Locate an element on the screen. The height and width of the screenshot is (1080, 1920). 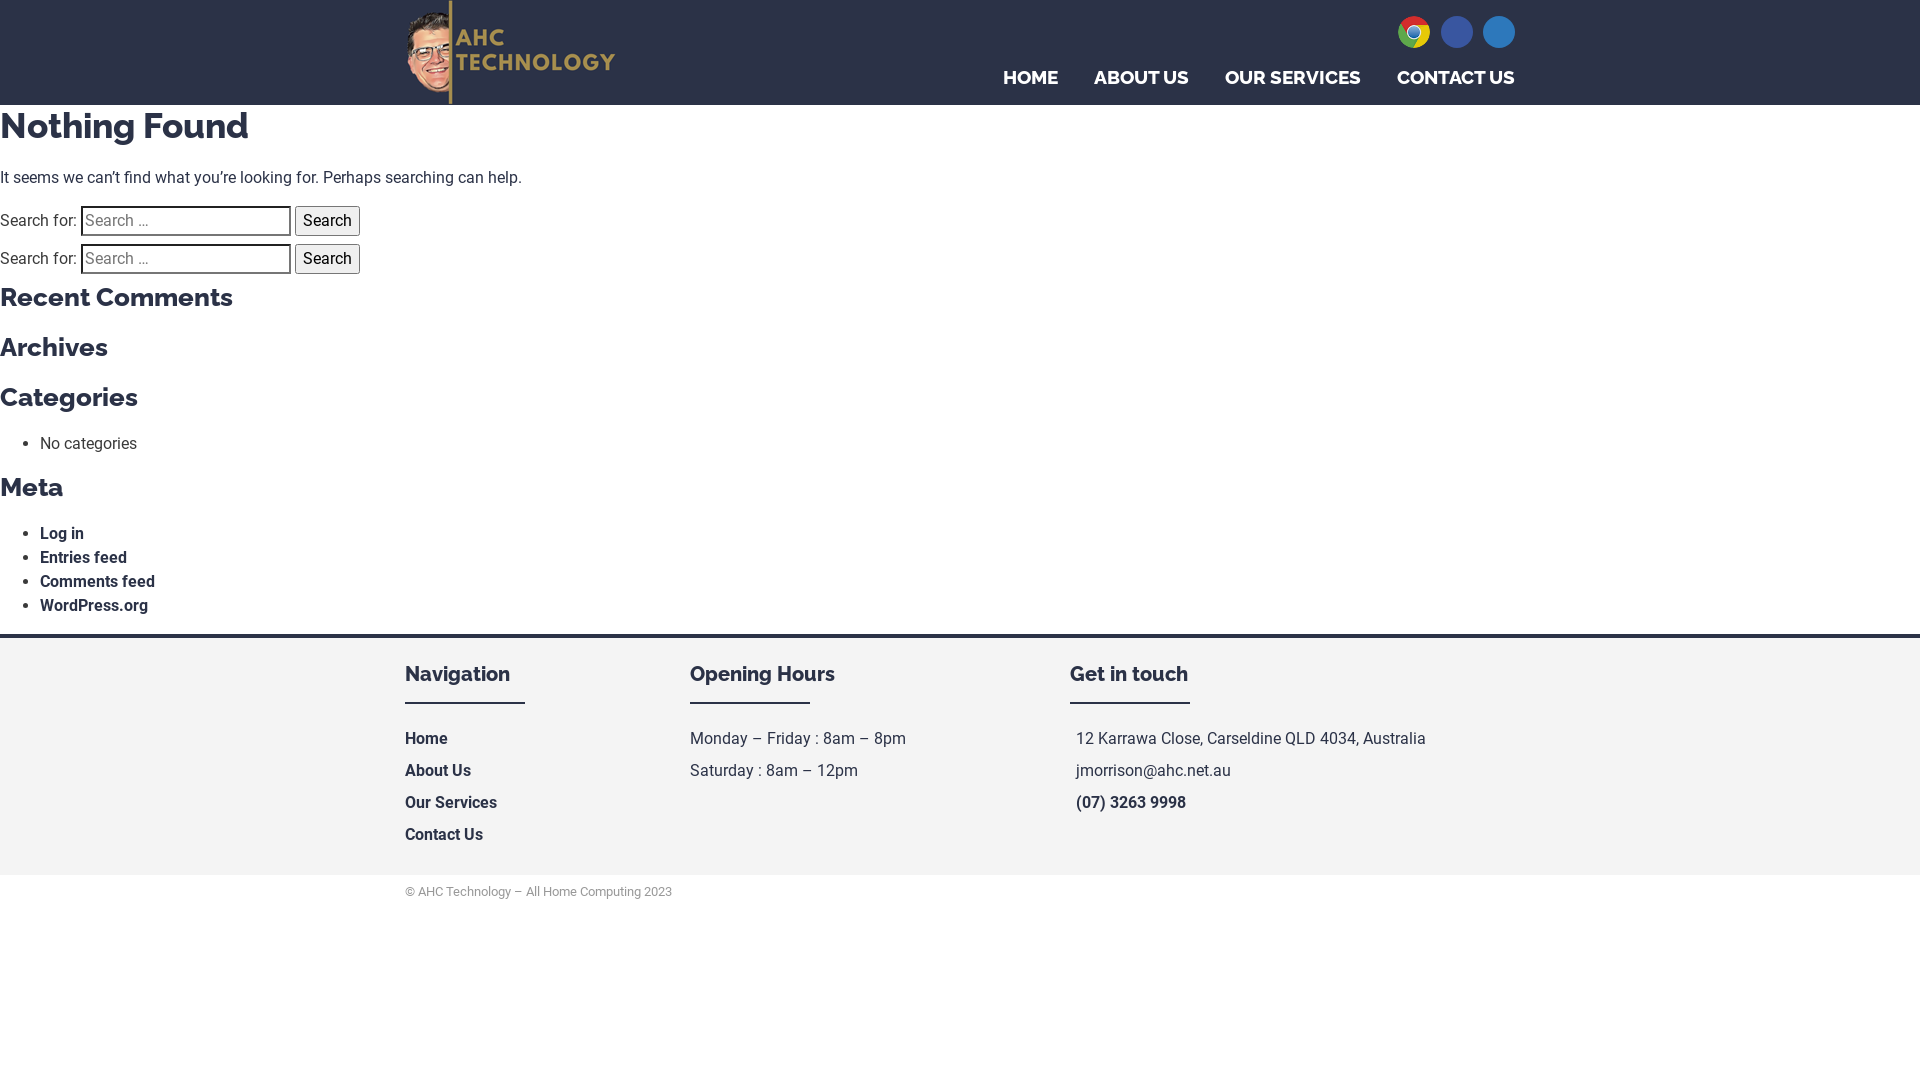
Search is located at coordinates (328, 221).